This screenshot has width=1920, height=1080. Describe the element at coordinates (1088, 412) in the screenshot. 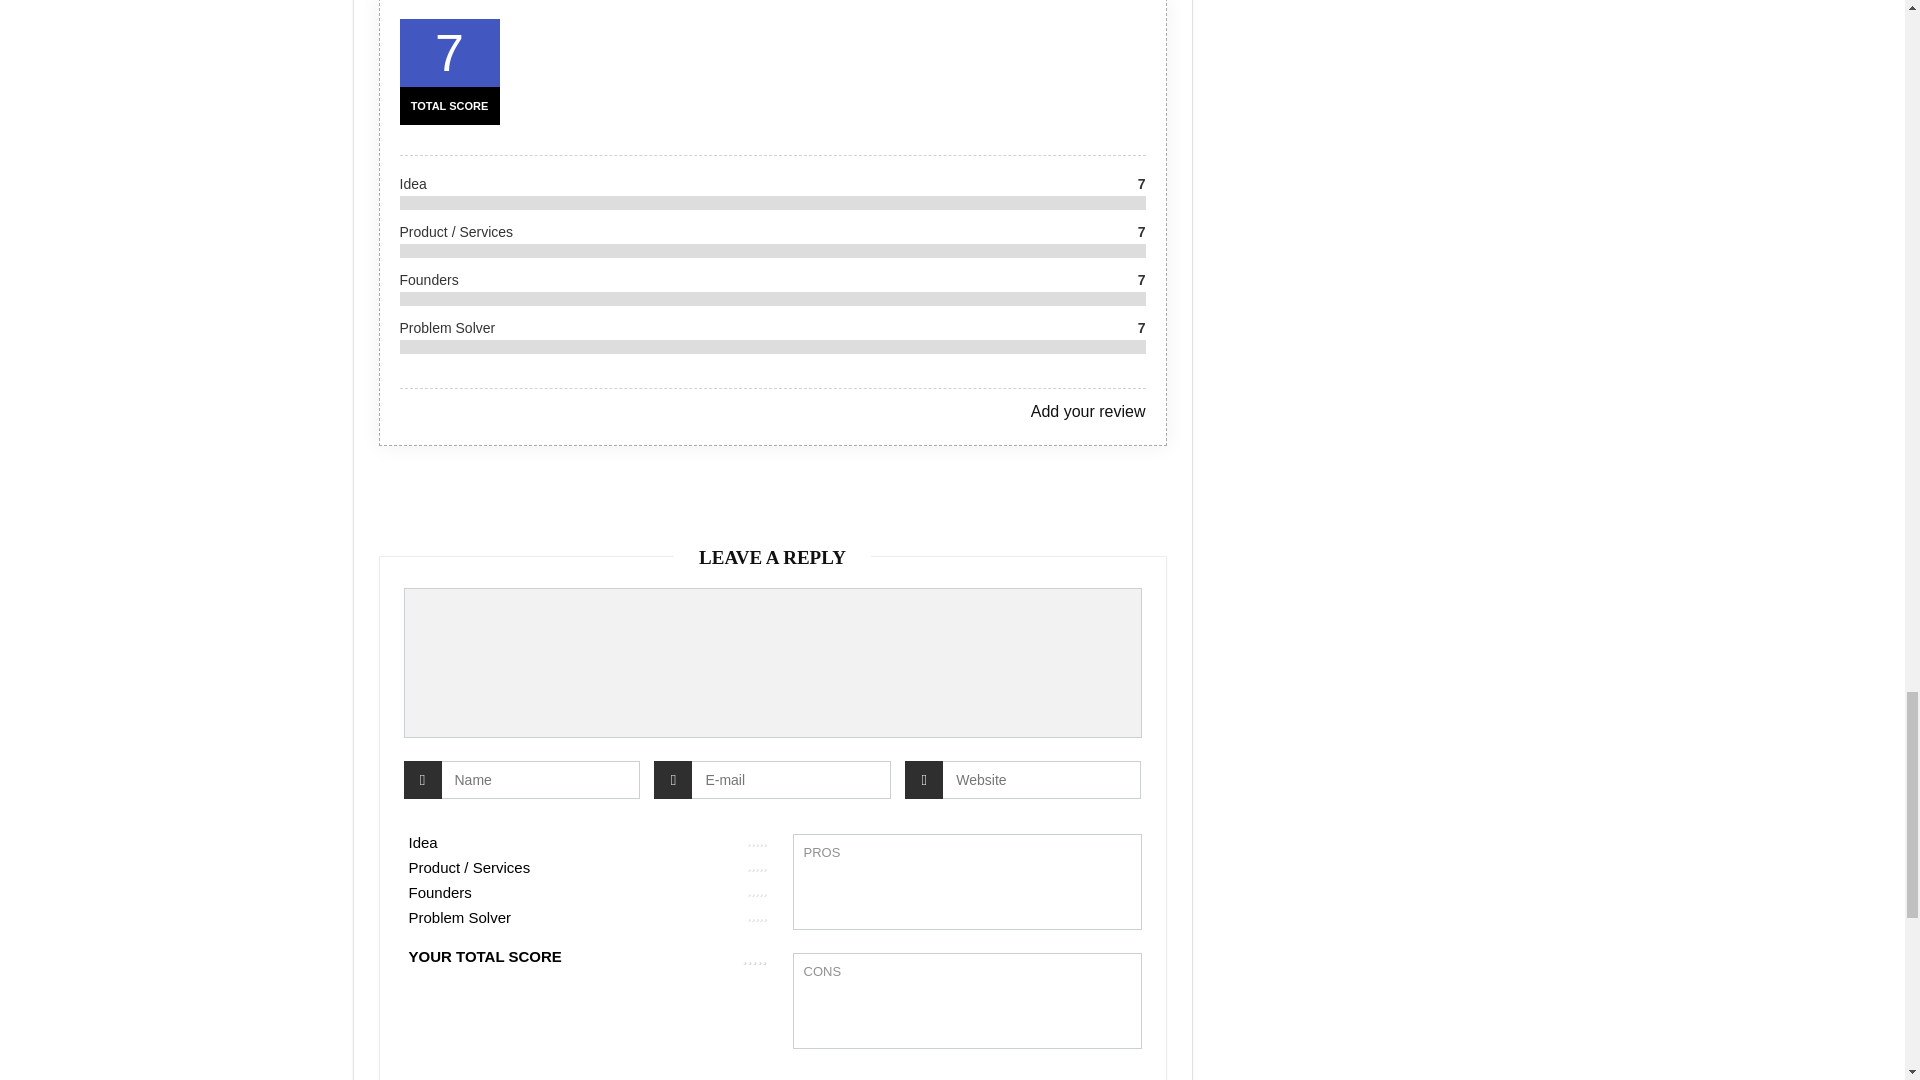

I see `Add your review` at that location.